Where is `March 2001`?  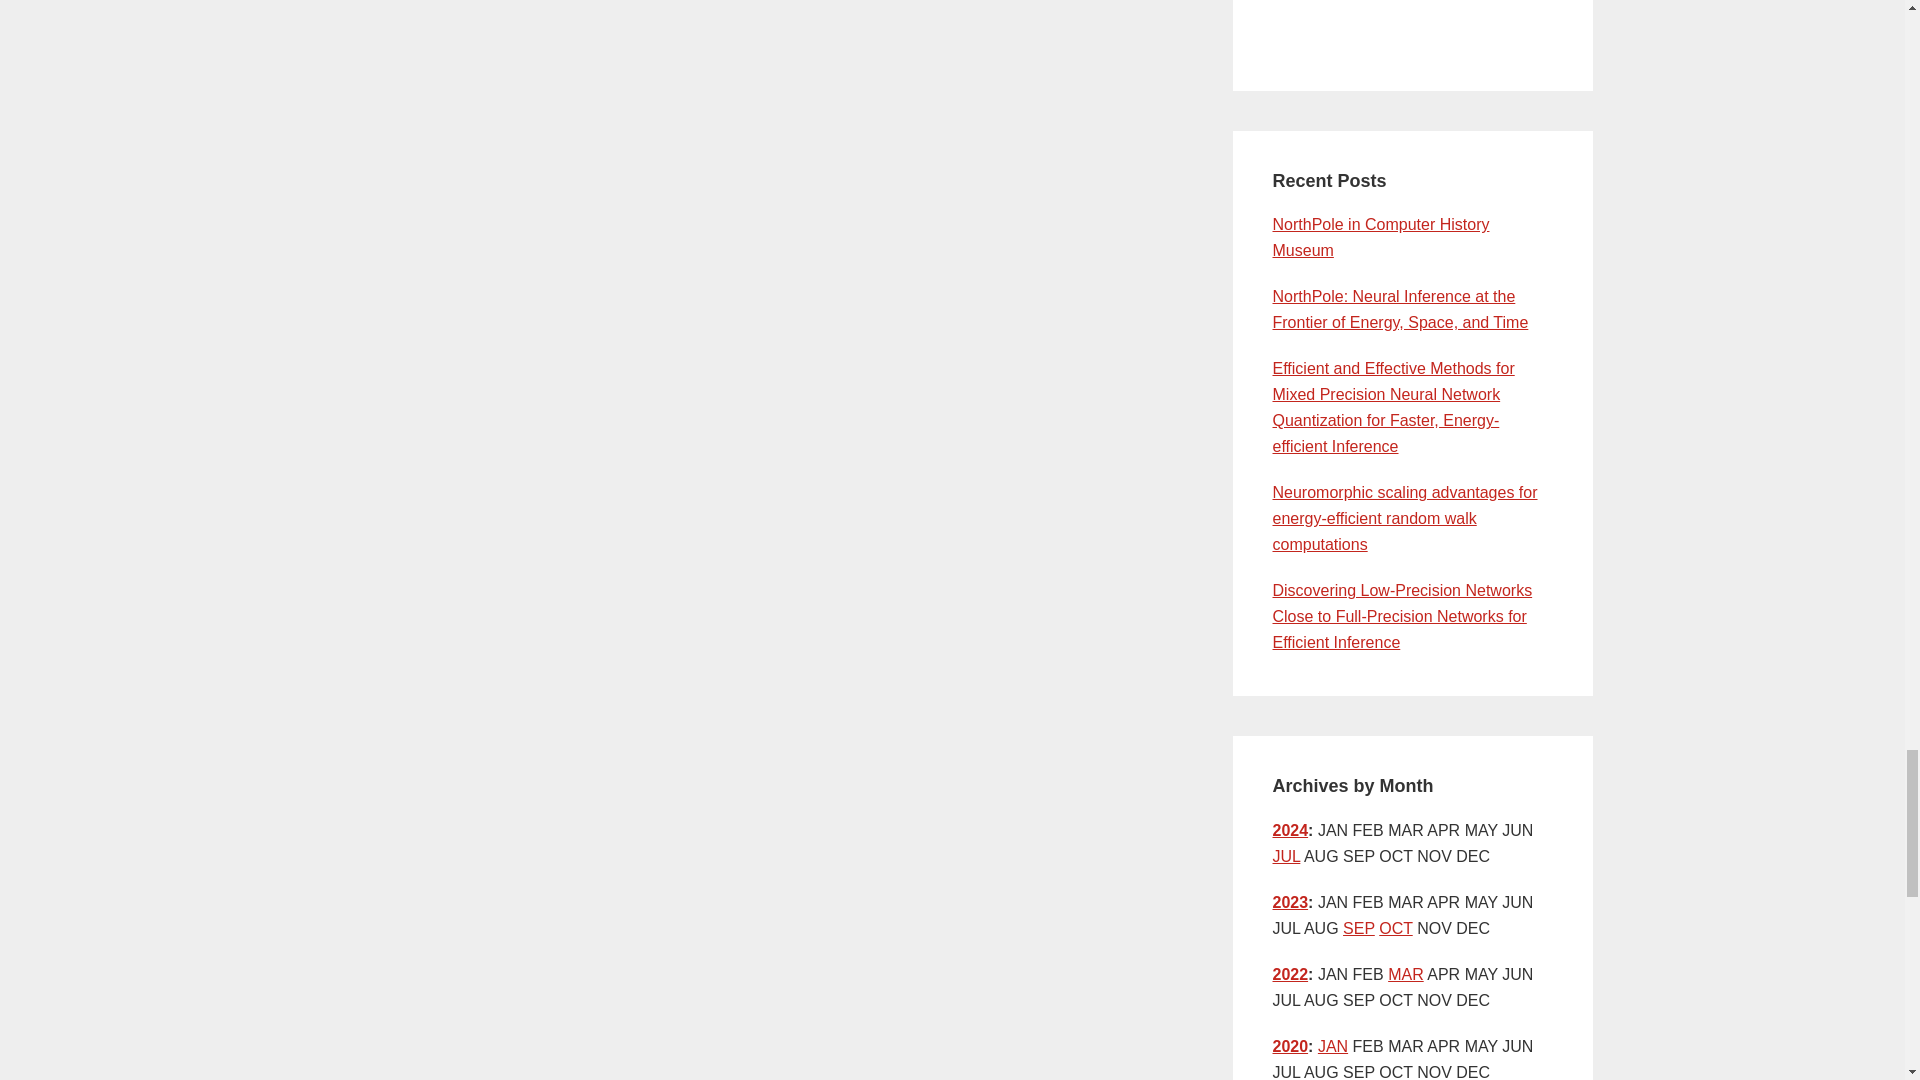 March 2001 is located at coordinates (1406, 974).